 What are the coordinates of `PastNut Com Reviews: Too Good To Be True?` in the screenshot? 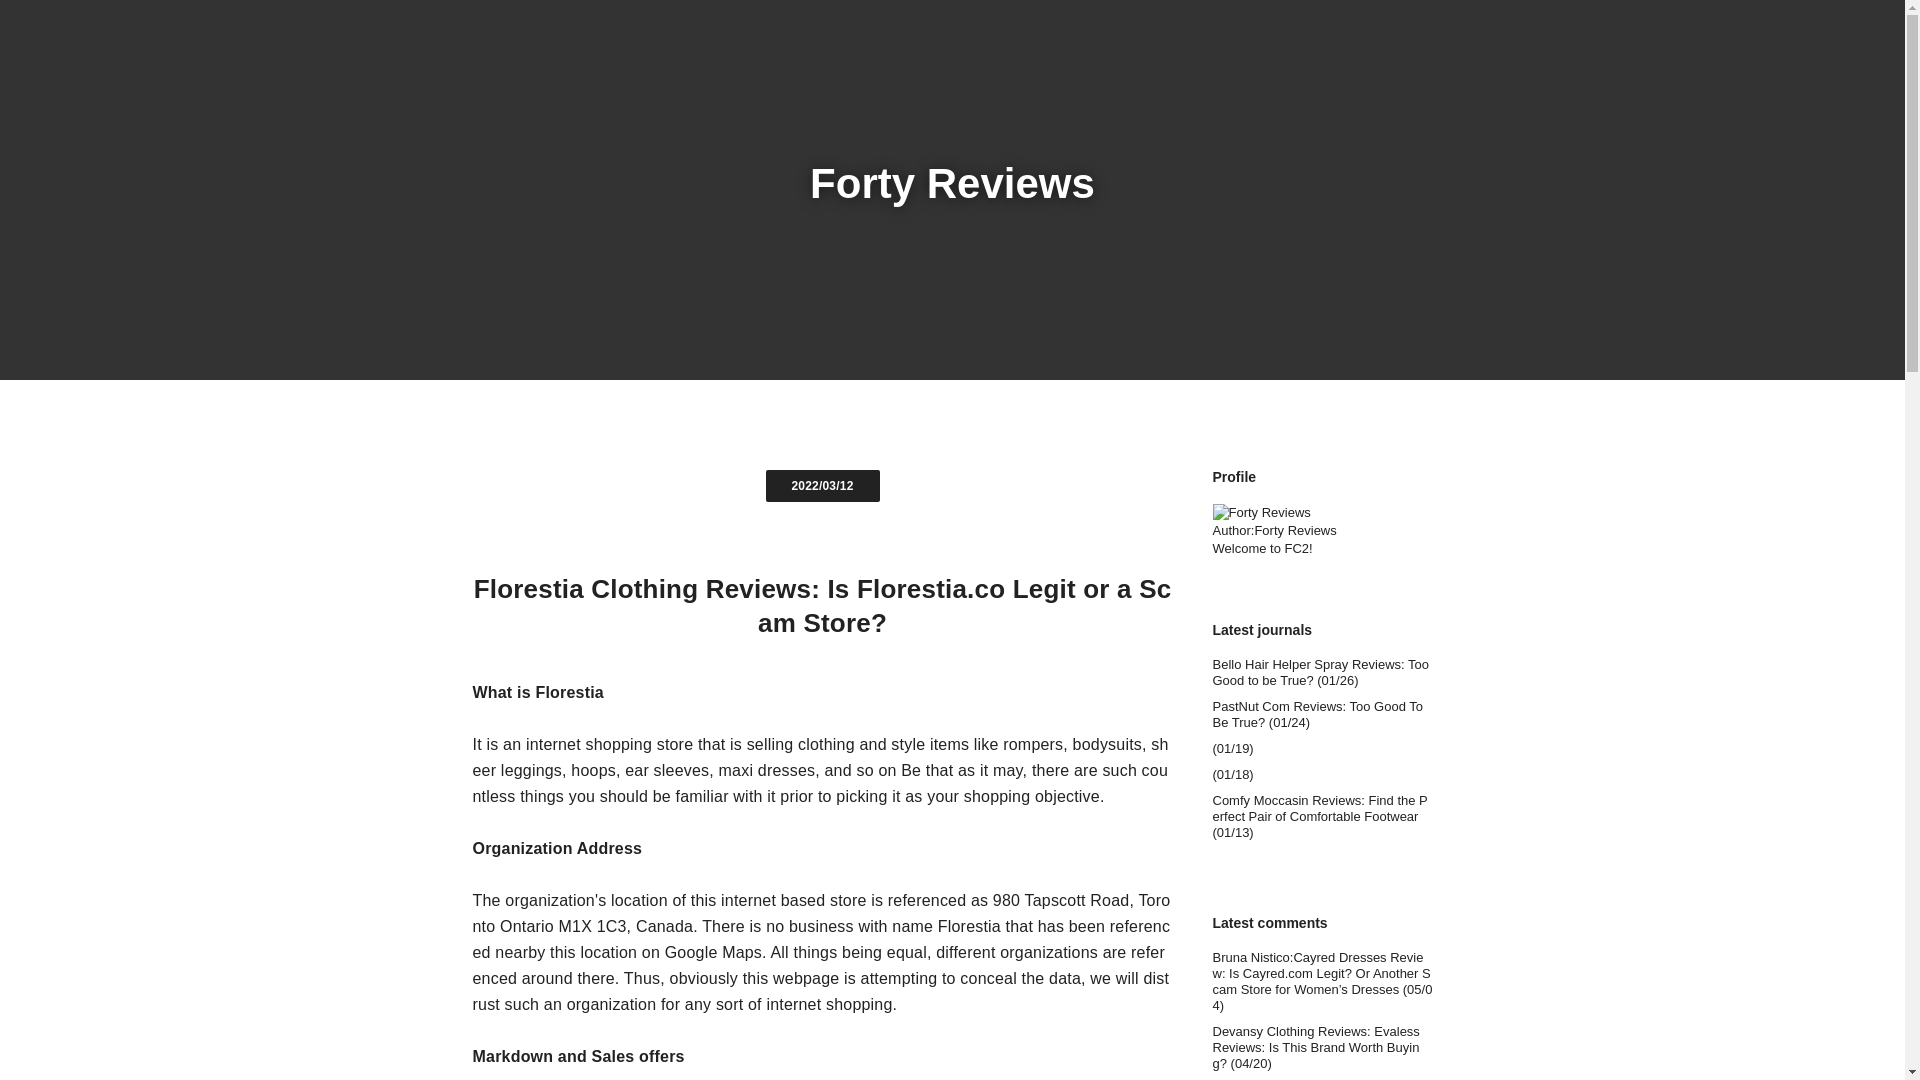 It's located at (1322, 714).